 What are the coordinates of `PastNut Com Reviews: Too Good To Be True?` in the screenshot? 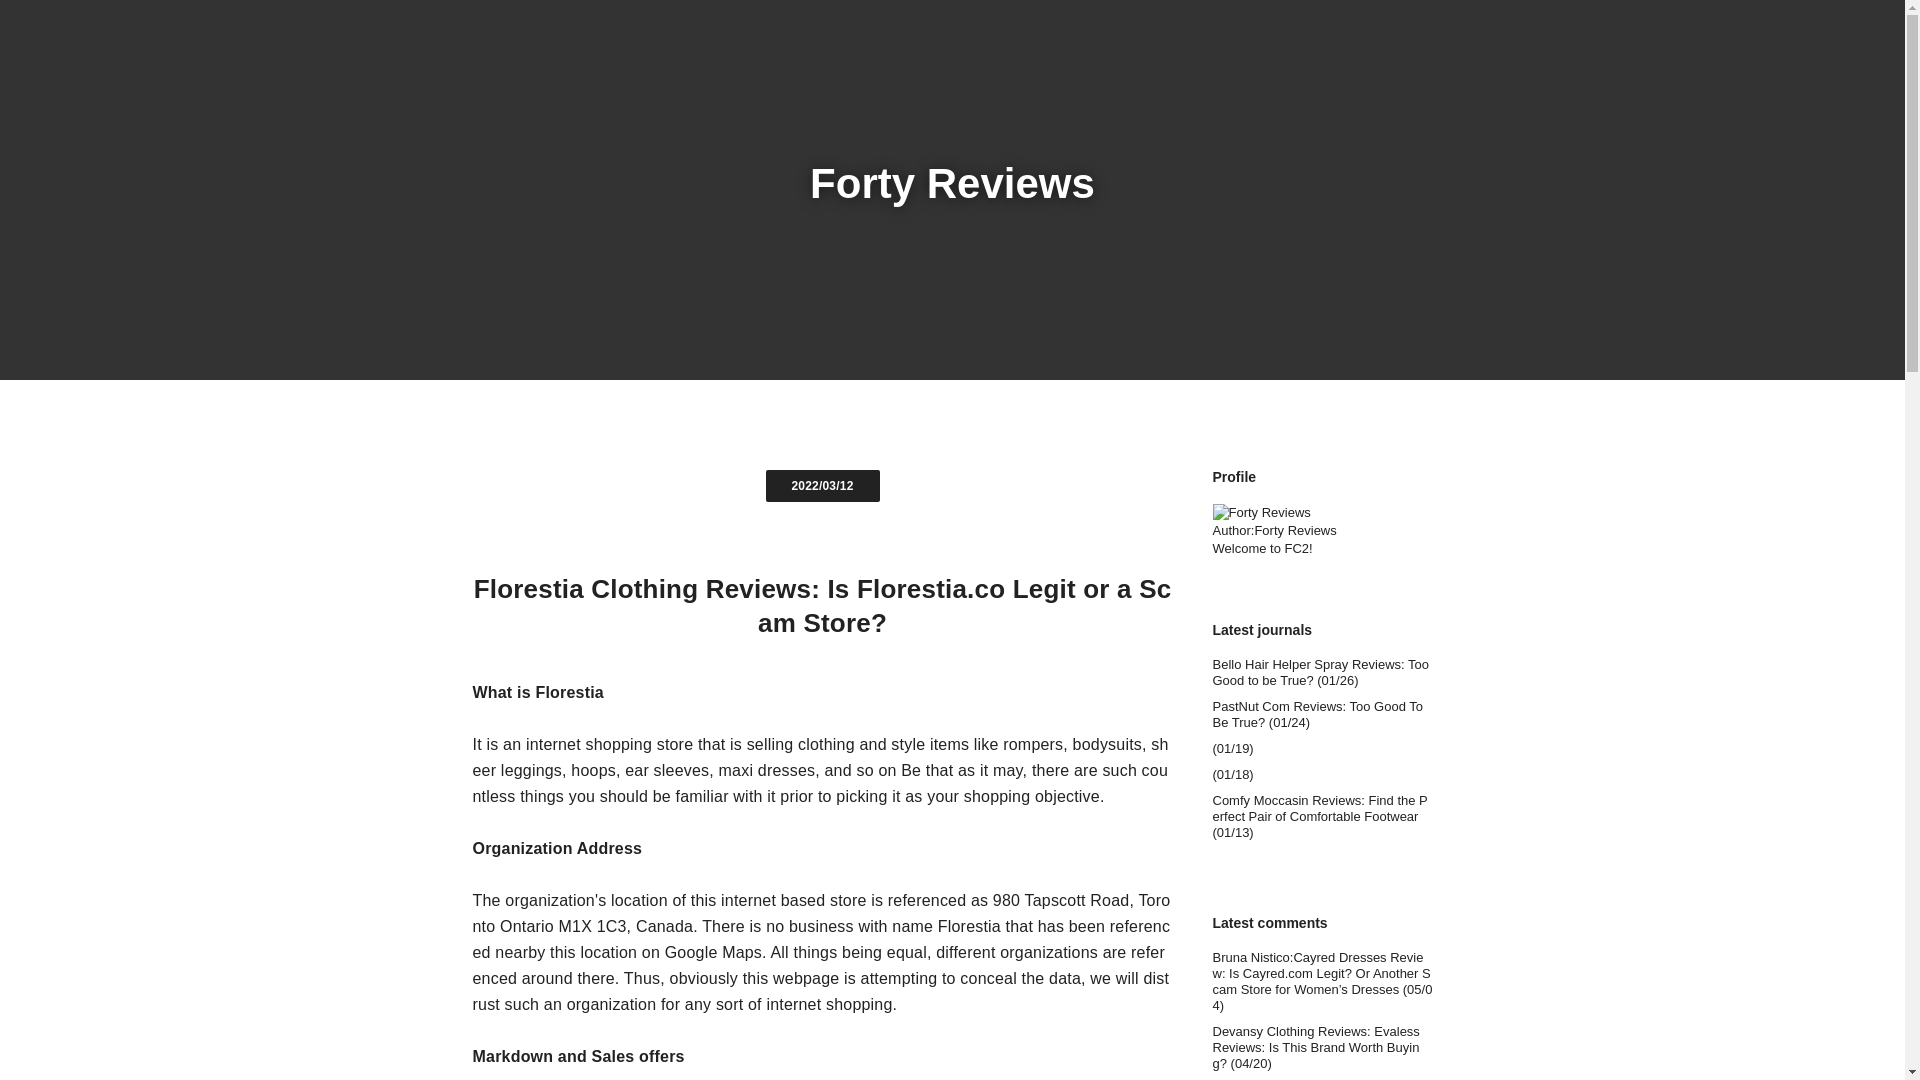 It's located at (1322, 714).